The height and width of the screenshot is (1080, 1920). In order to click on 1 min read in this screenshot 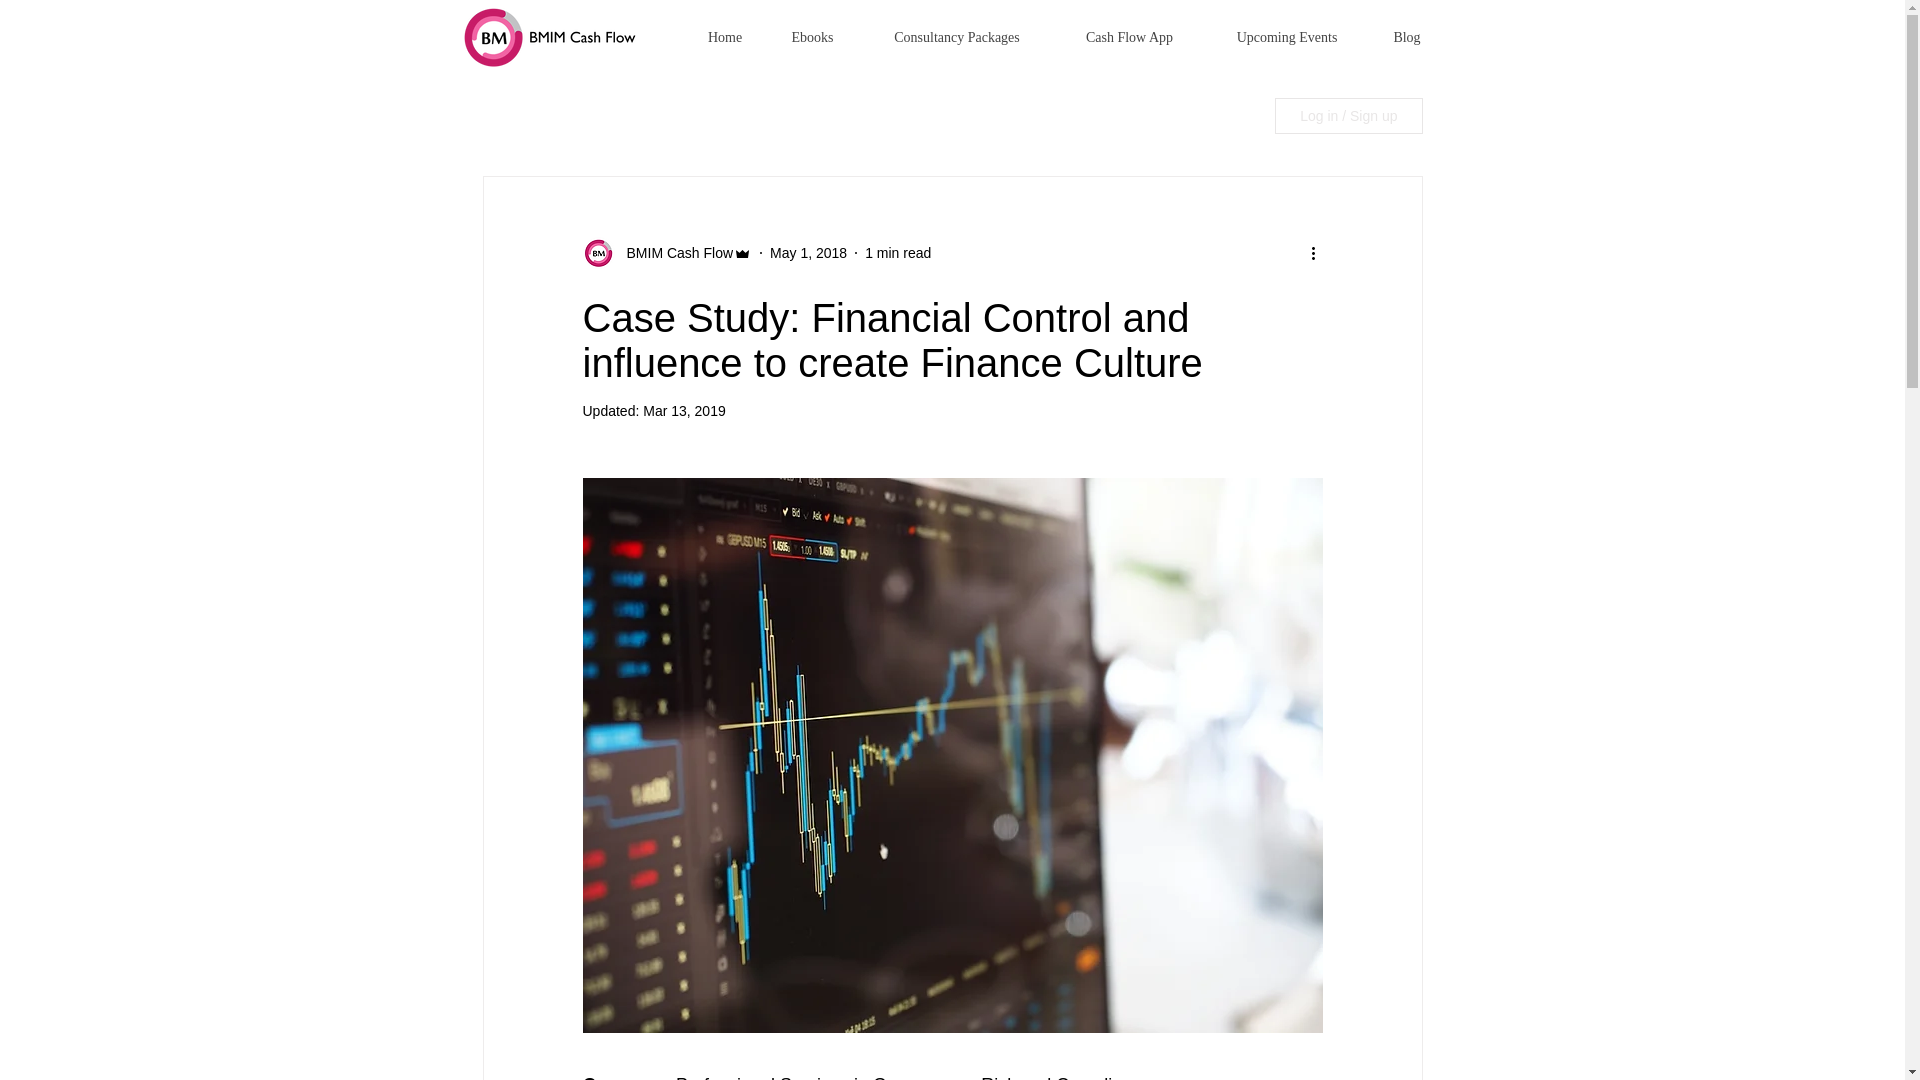, I will do `click(898, 252)`.